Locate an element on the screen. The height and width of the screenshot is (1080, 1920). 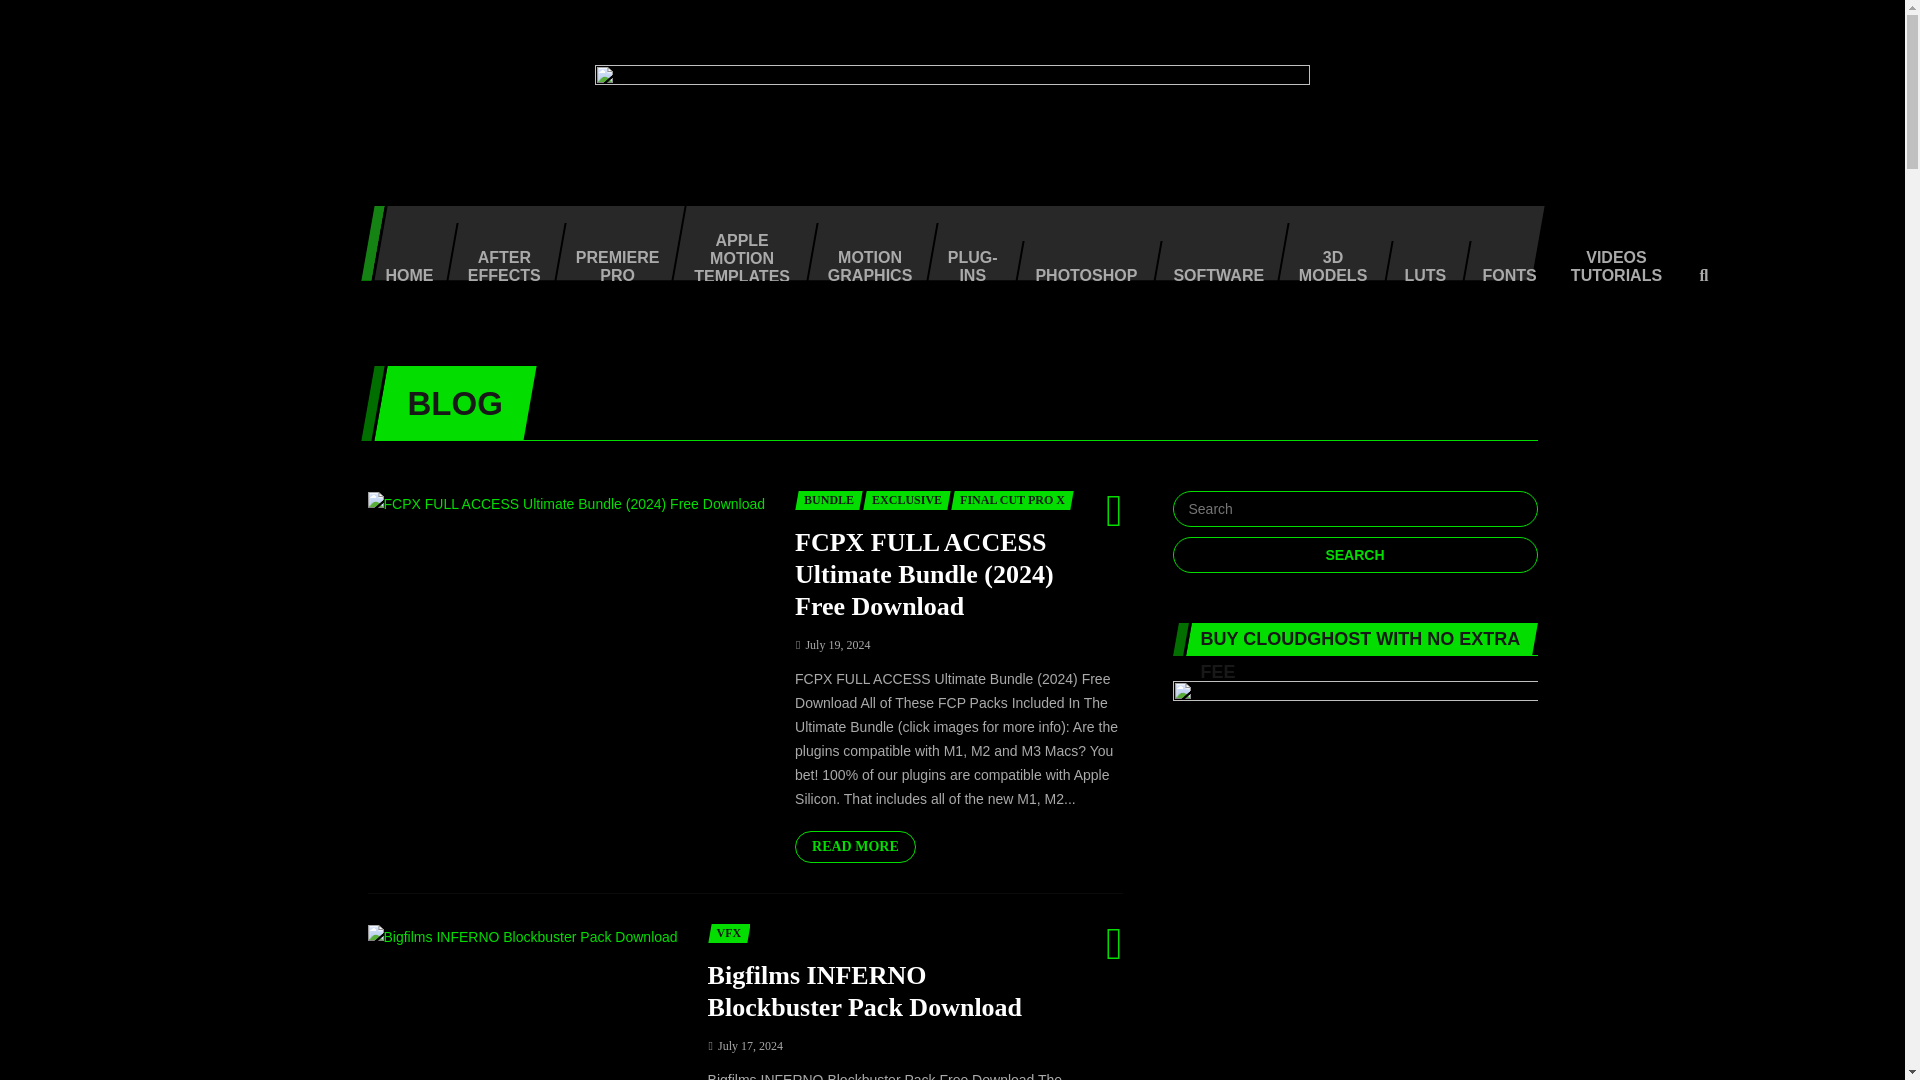
Search is located at coordinates (1354, 554).